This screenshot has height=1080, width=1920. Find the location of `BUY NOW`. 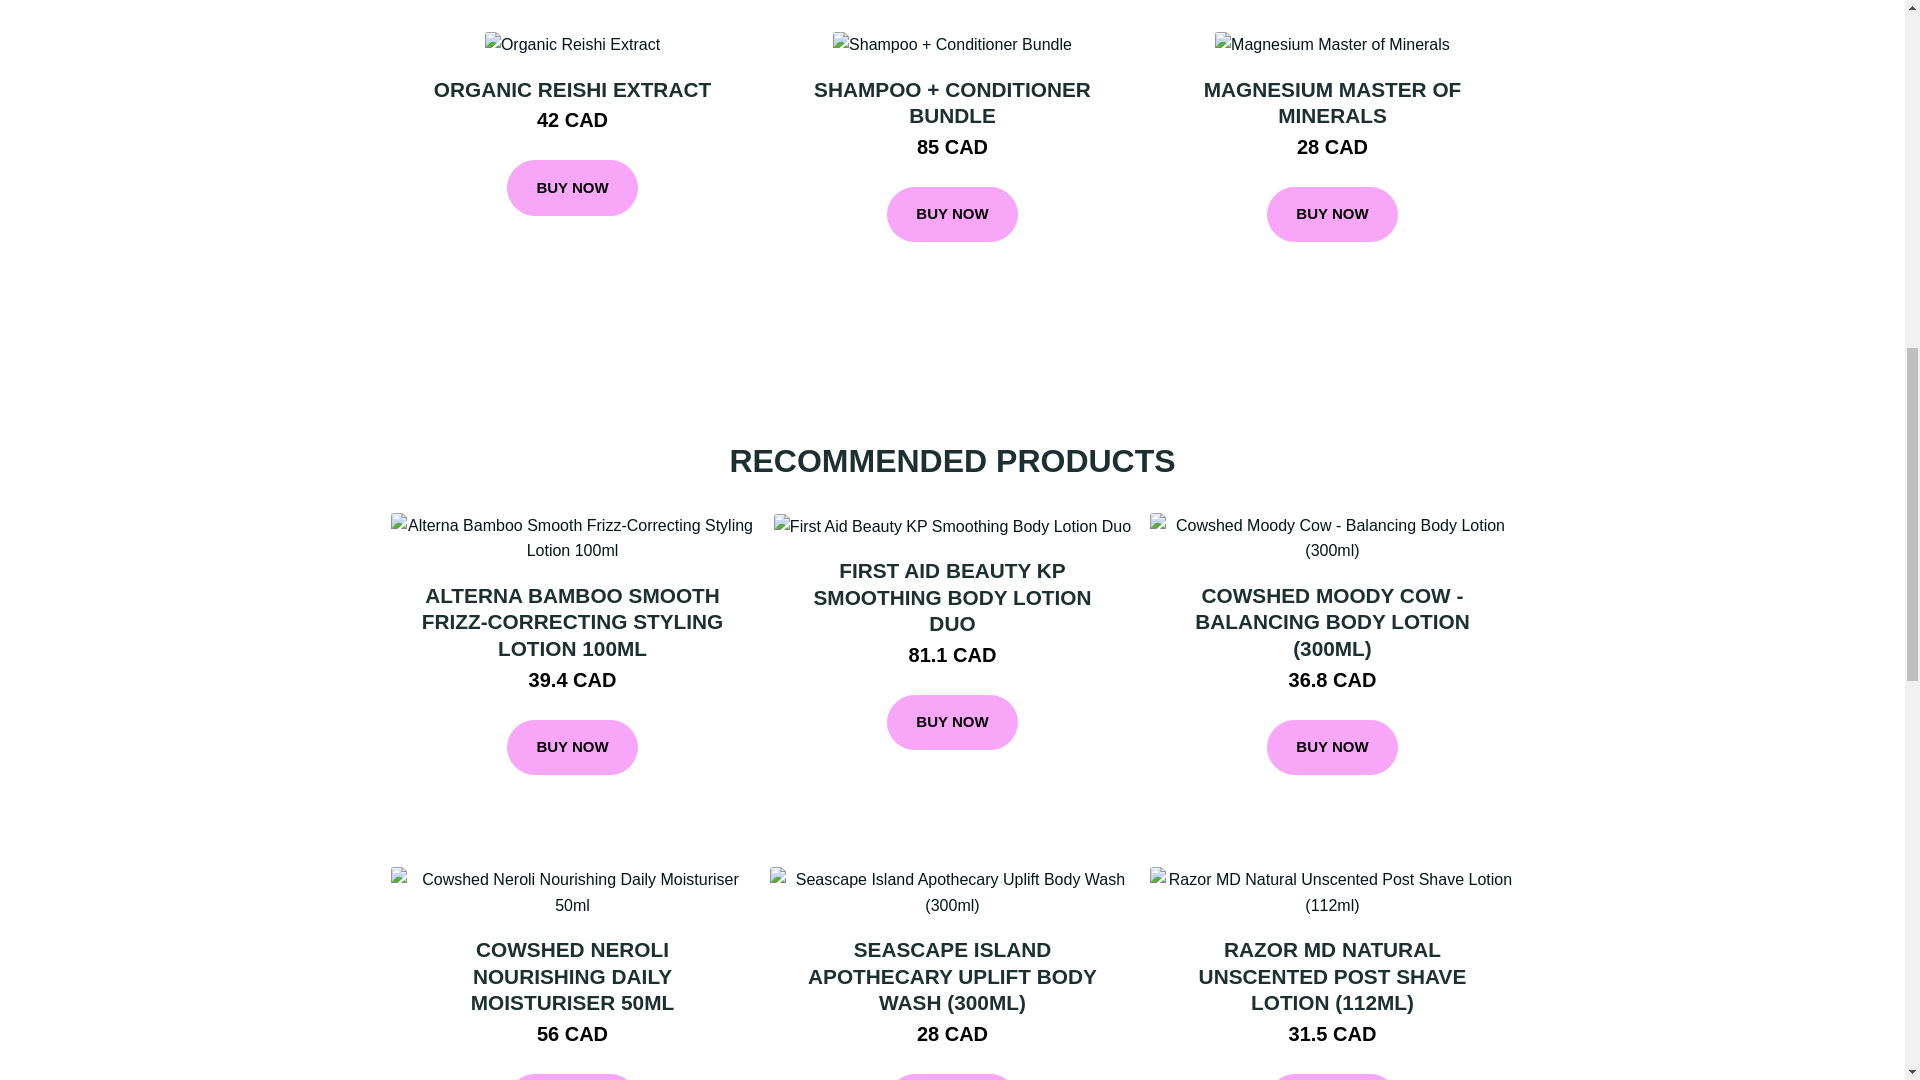

BUY NOW is located at coordinates (1332, 748).